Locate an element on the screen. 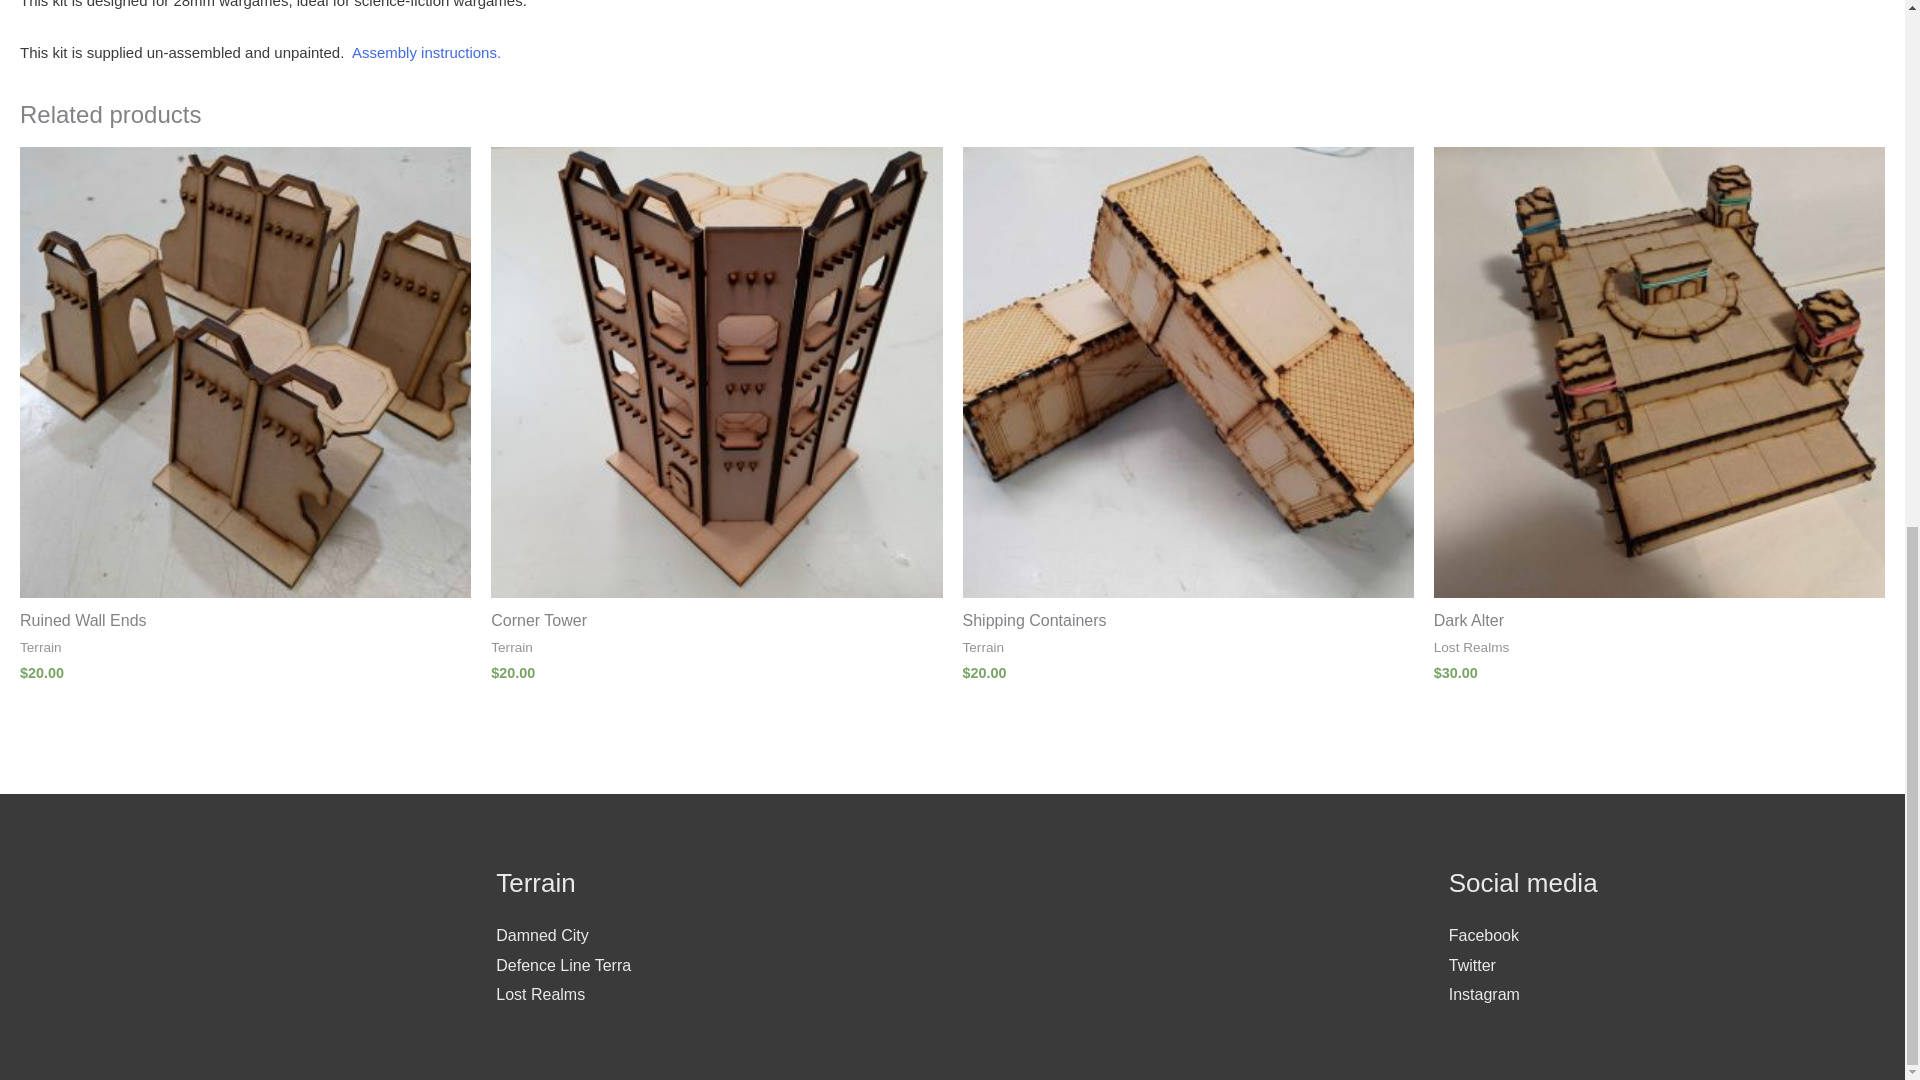 The image size is (1920, 1080). Corner Tower is located at coordinates (716, 621).